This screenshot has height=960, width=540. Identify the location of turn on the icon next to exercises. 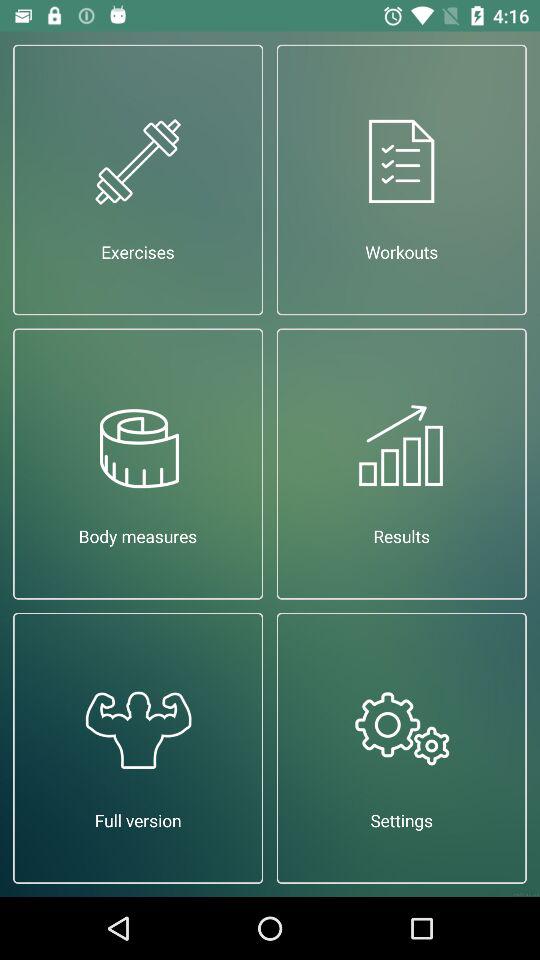
(402, 180).